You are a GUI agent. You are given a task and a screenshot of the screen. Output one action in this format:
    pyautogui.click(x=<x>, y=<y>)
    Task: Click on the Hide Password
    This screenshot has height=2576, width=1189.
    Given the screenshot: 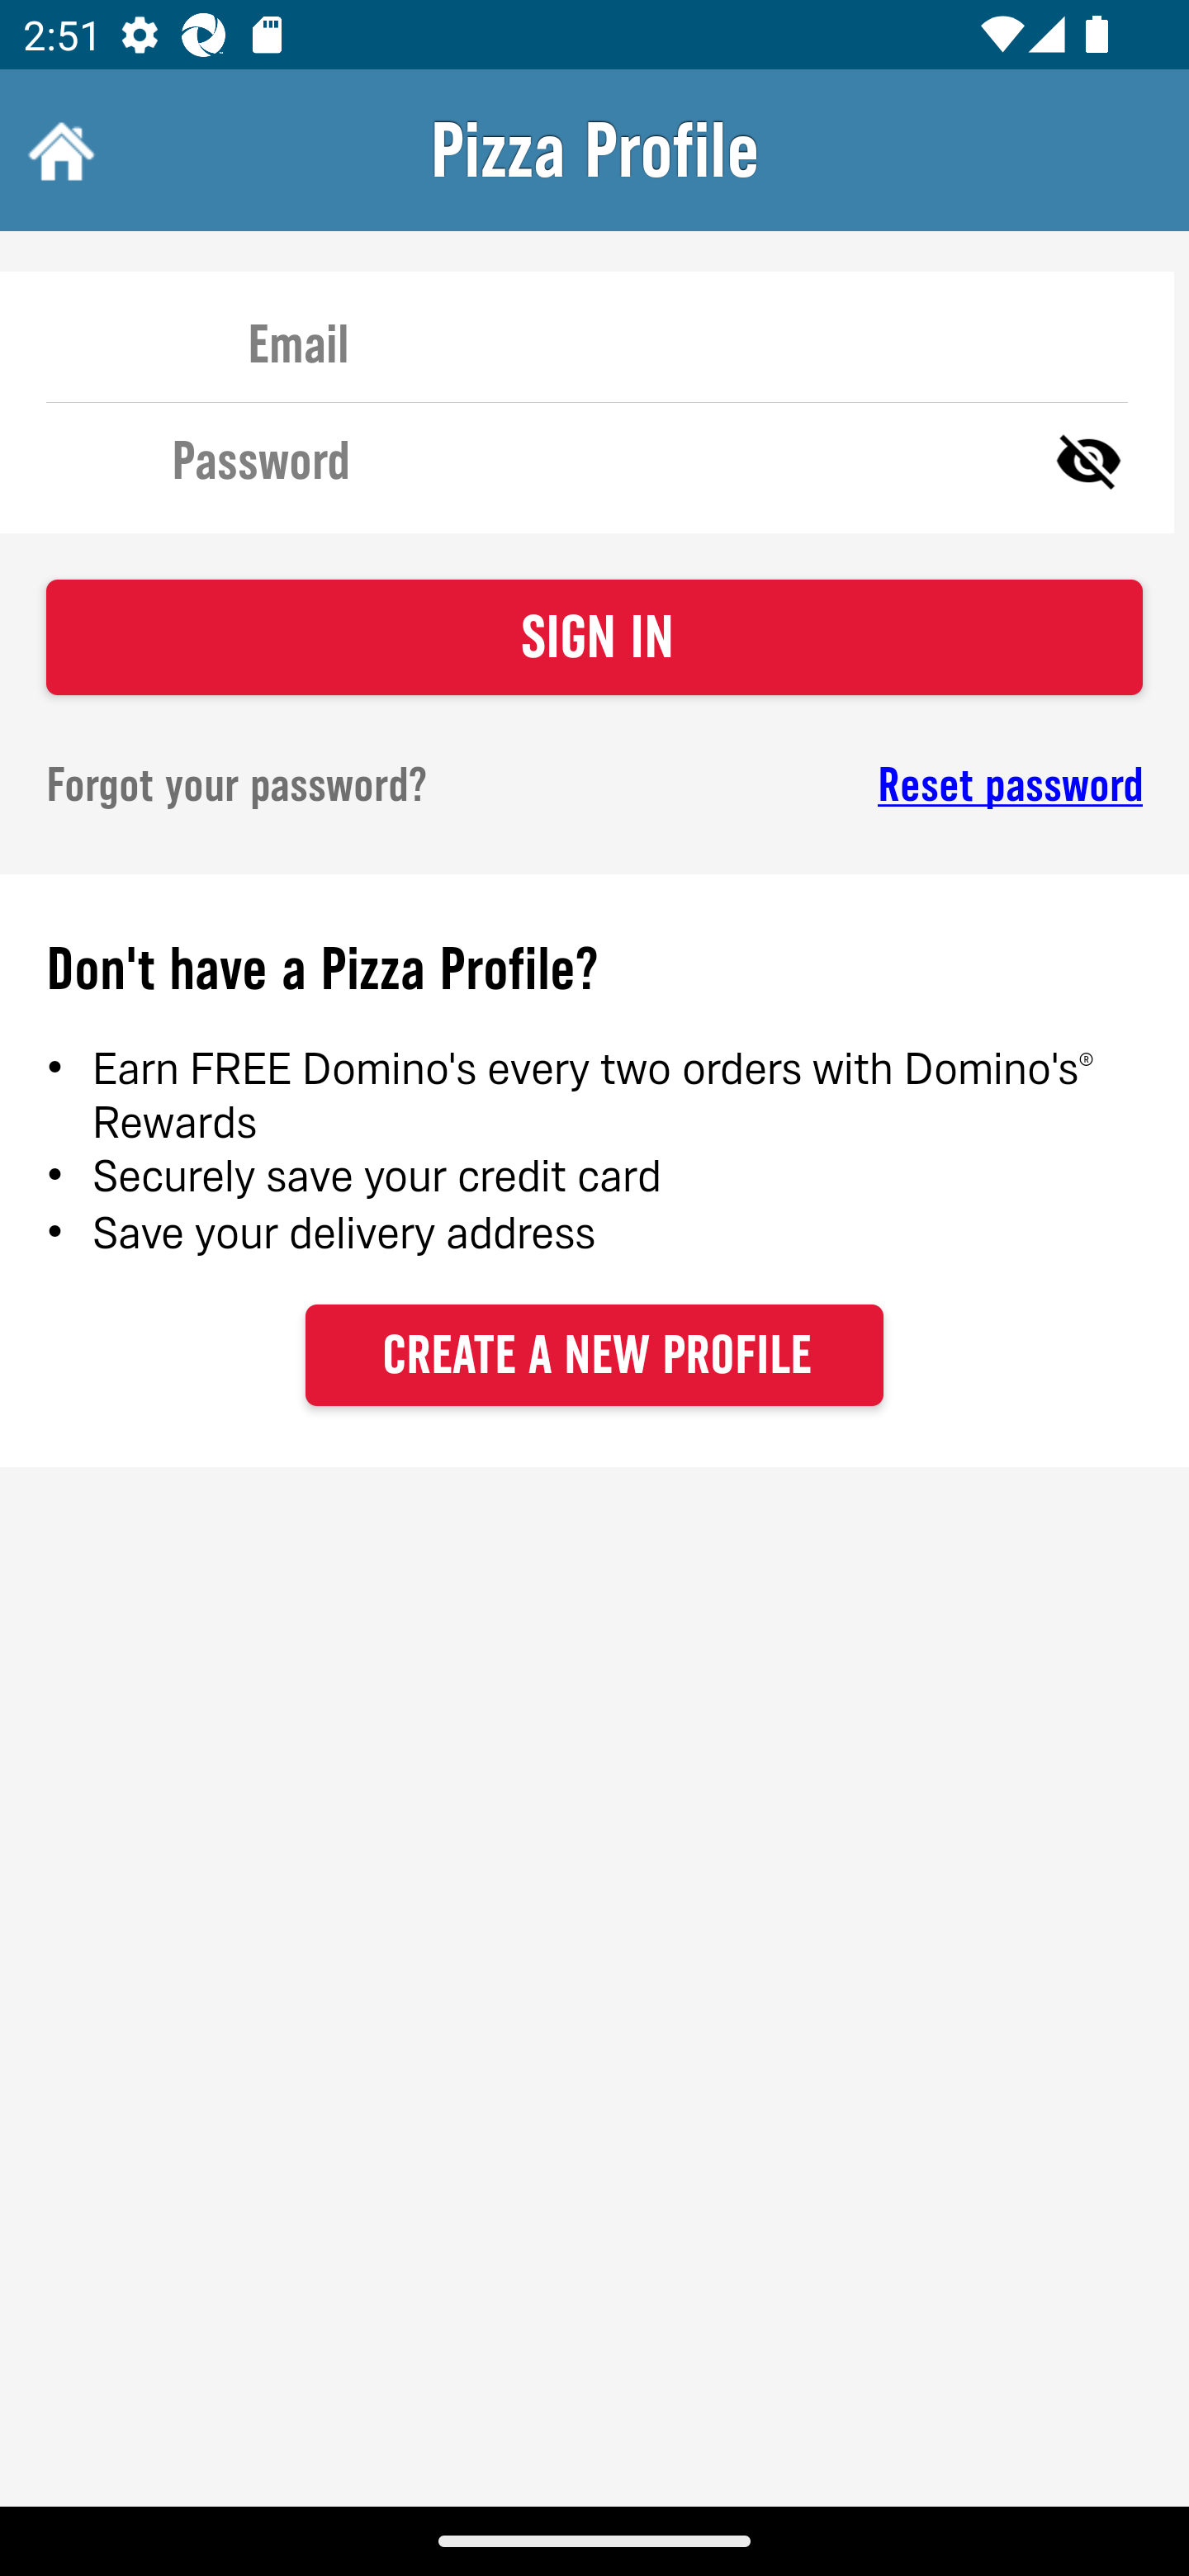 What is the action you would take?
    pyautogui.click(x=1088, y=459)
    